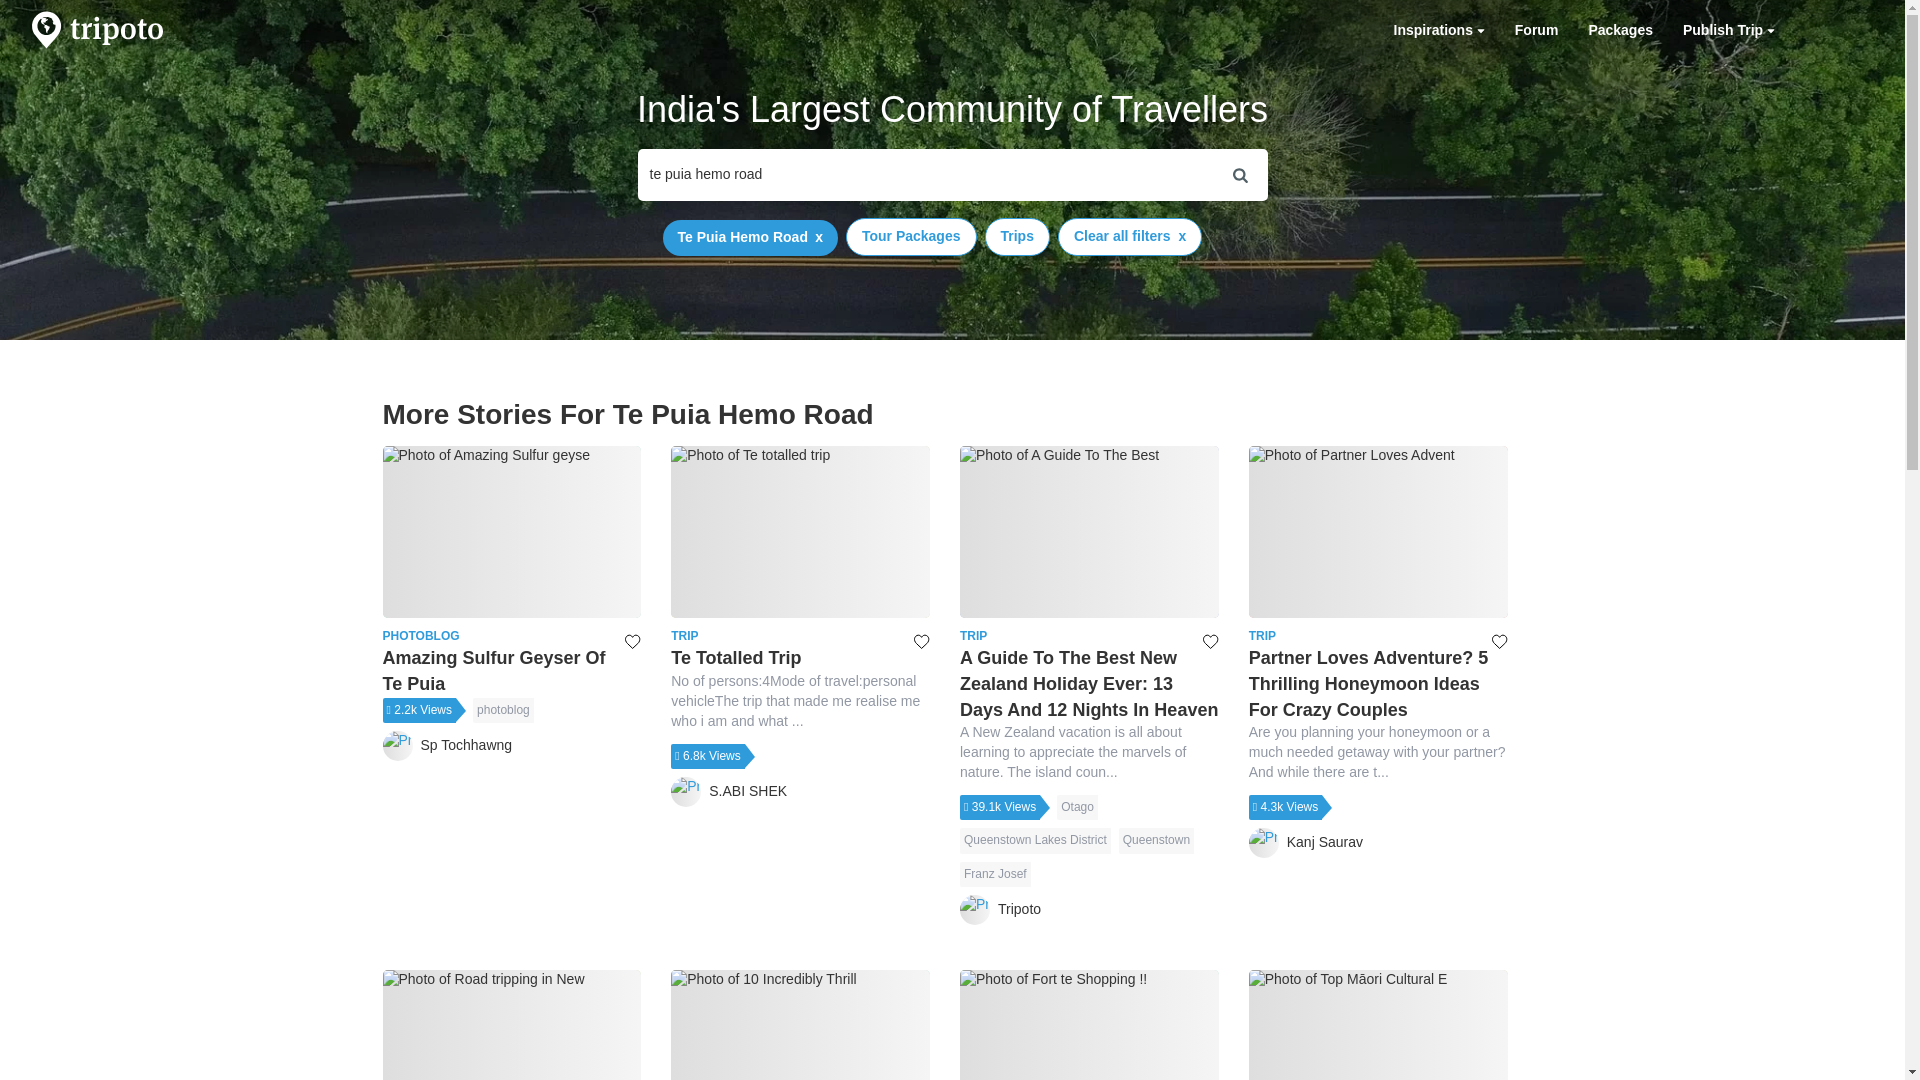 The image size is (1920, 1080). What do you see at coordinates (1438, 30) in the screenshot?
I see `Inspirations` at bounding box center [1438, 30].